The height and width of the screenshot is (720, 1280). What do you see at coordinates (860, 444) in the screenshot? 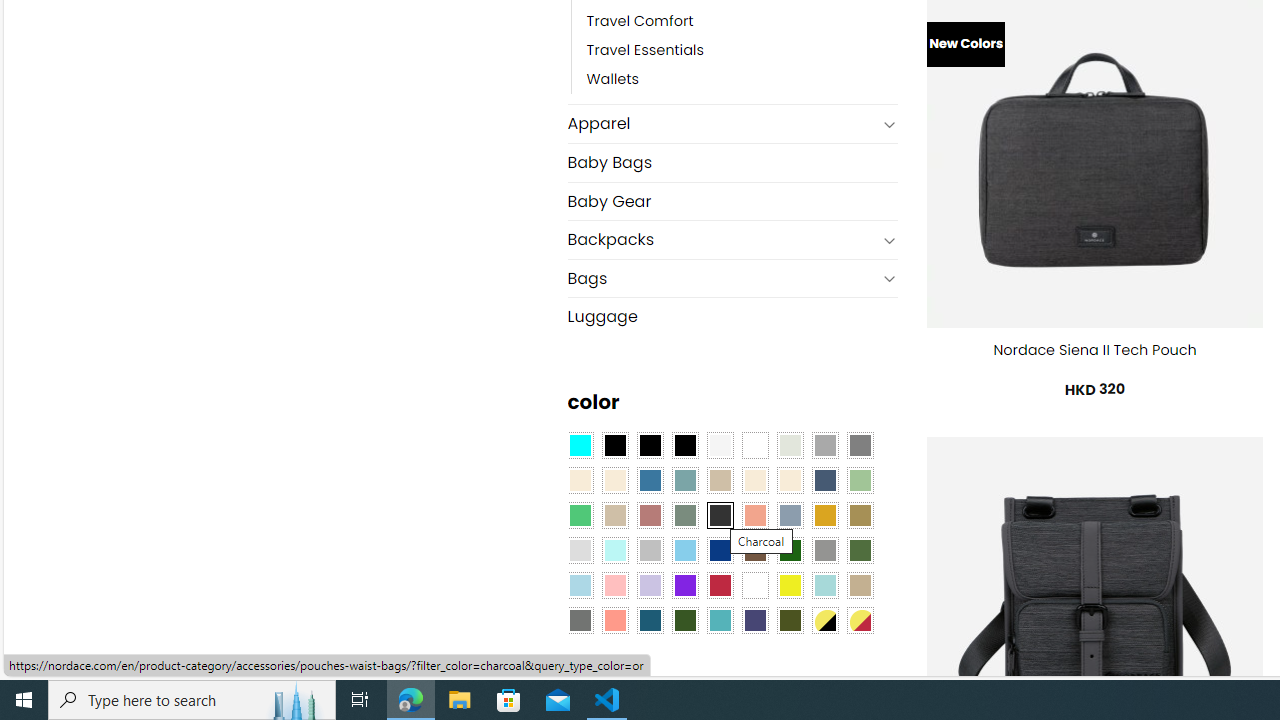
I see `All Gray` at bounding box center [860, 444].